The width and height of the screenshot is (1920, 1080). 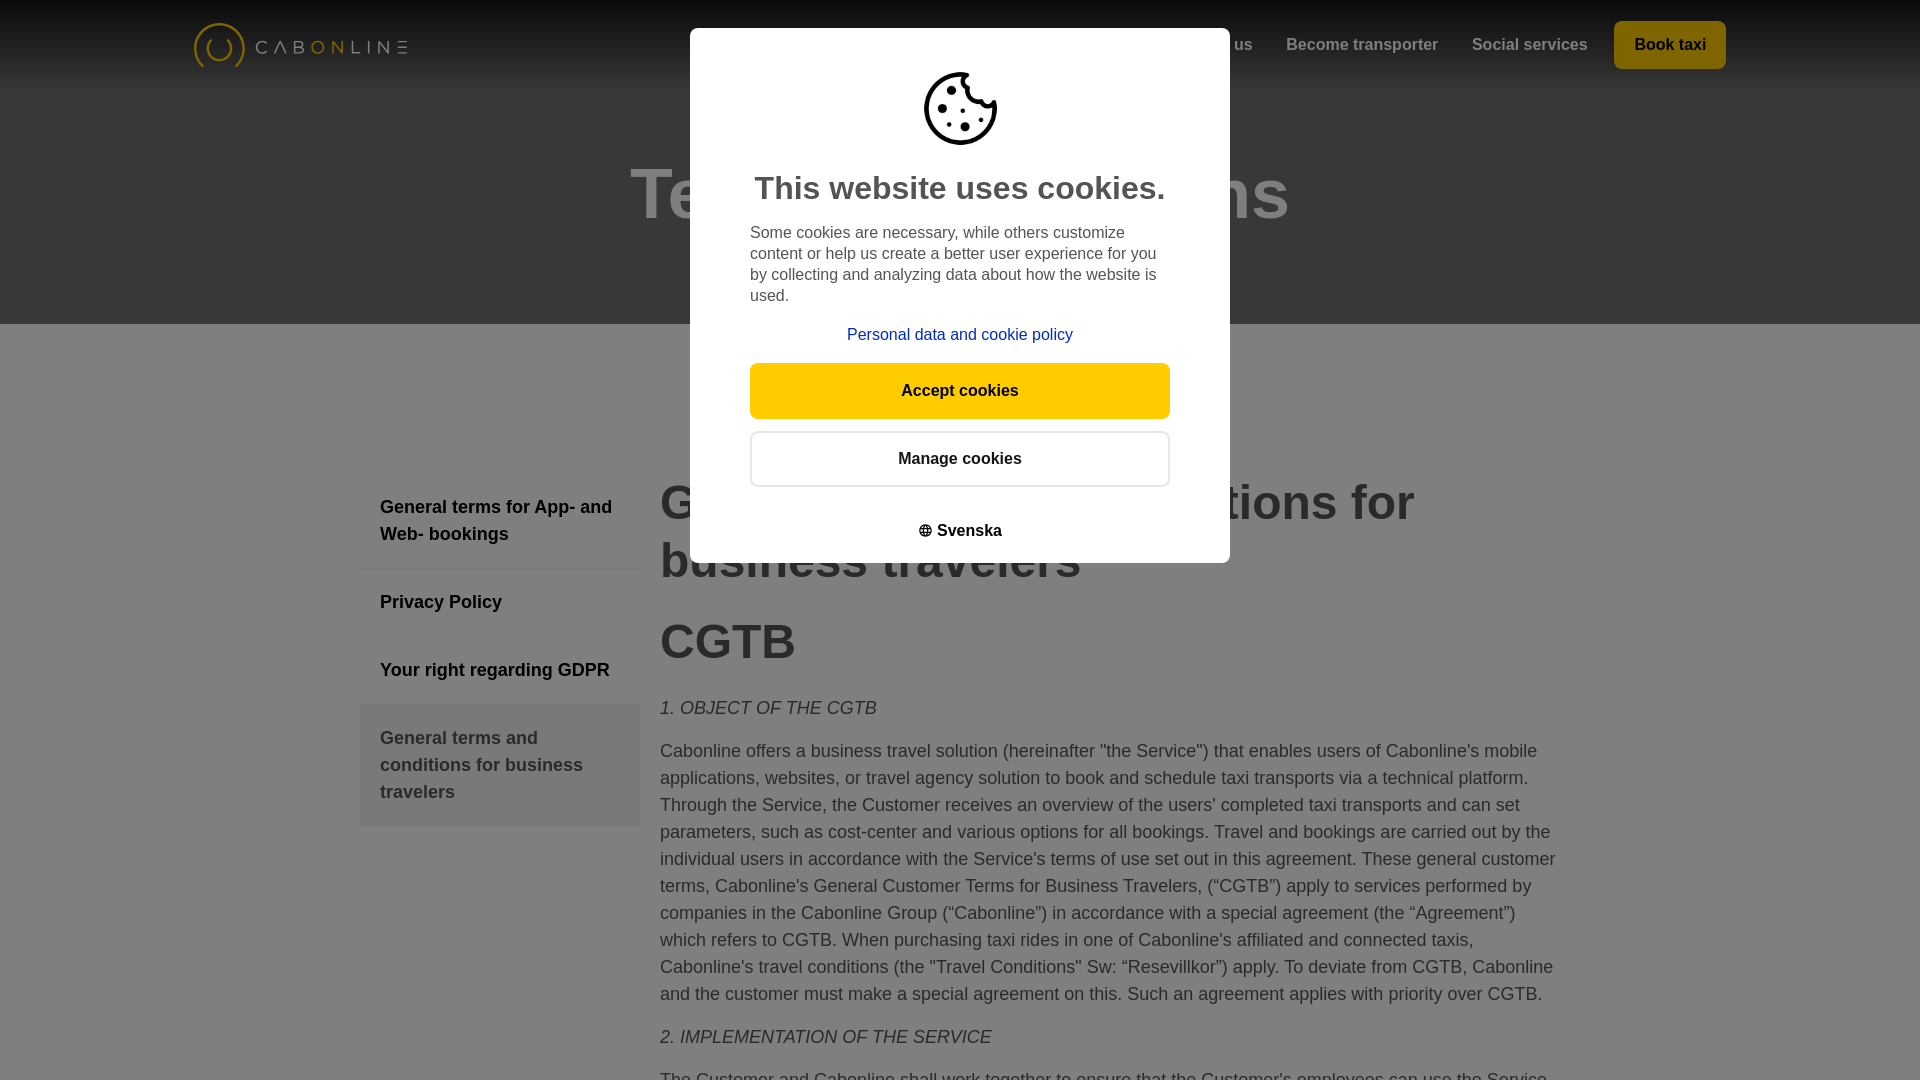 I want to click on Privacy Policy, so click(x=500, y=602).